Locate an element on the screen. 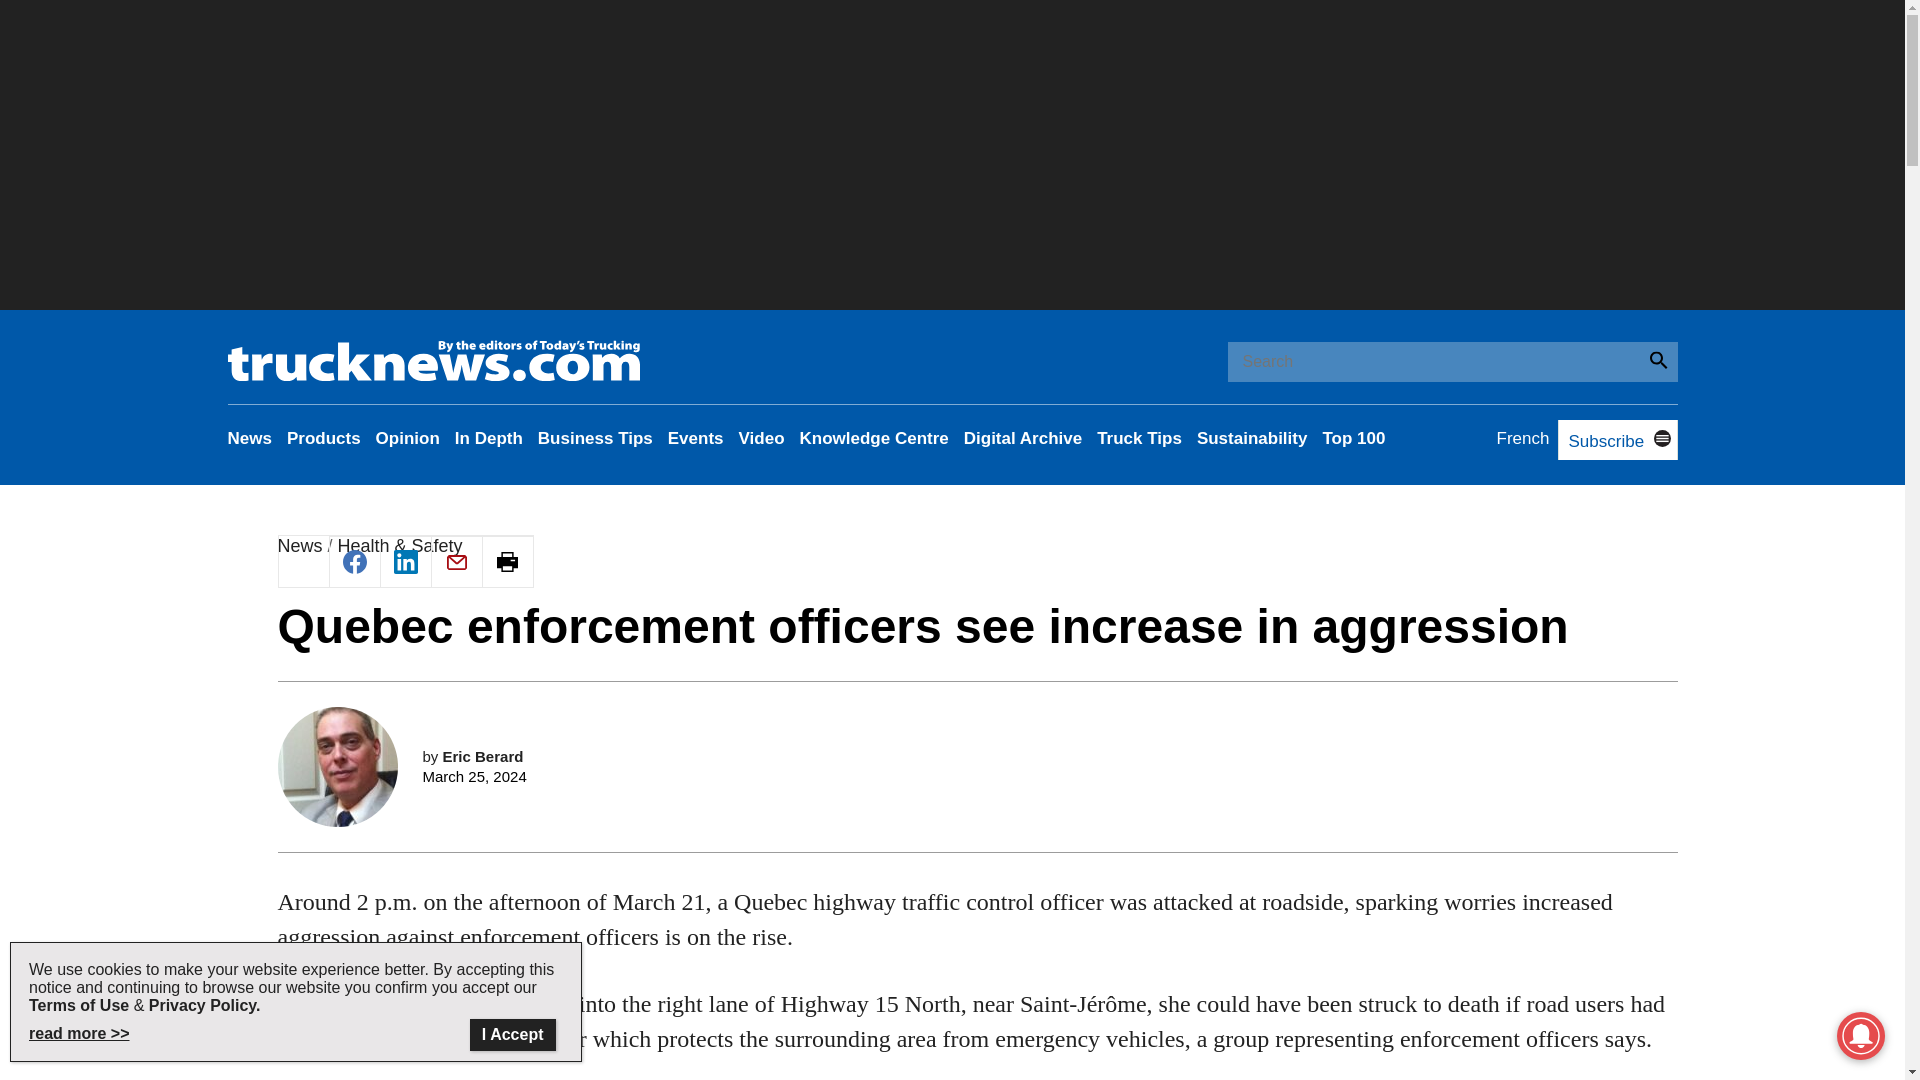 The height and width of the screenshot is (1080, 1920). Sustainability is located at coordinates (1252, 438).